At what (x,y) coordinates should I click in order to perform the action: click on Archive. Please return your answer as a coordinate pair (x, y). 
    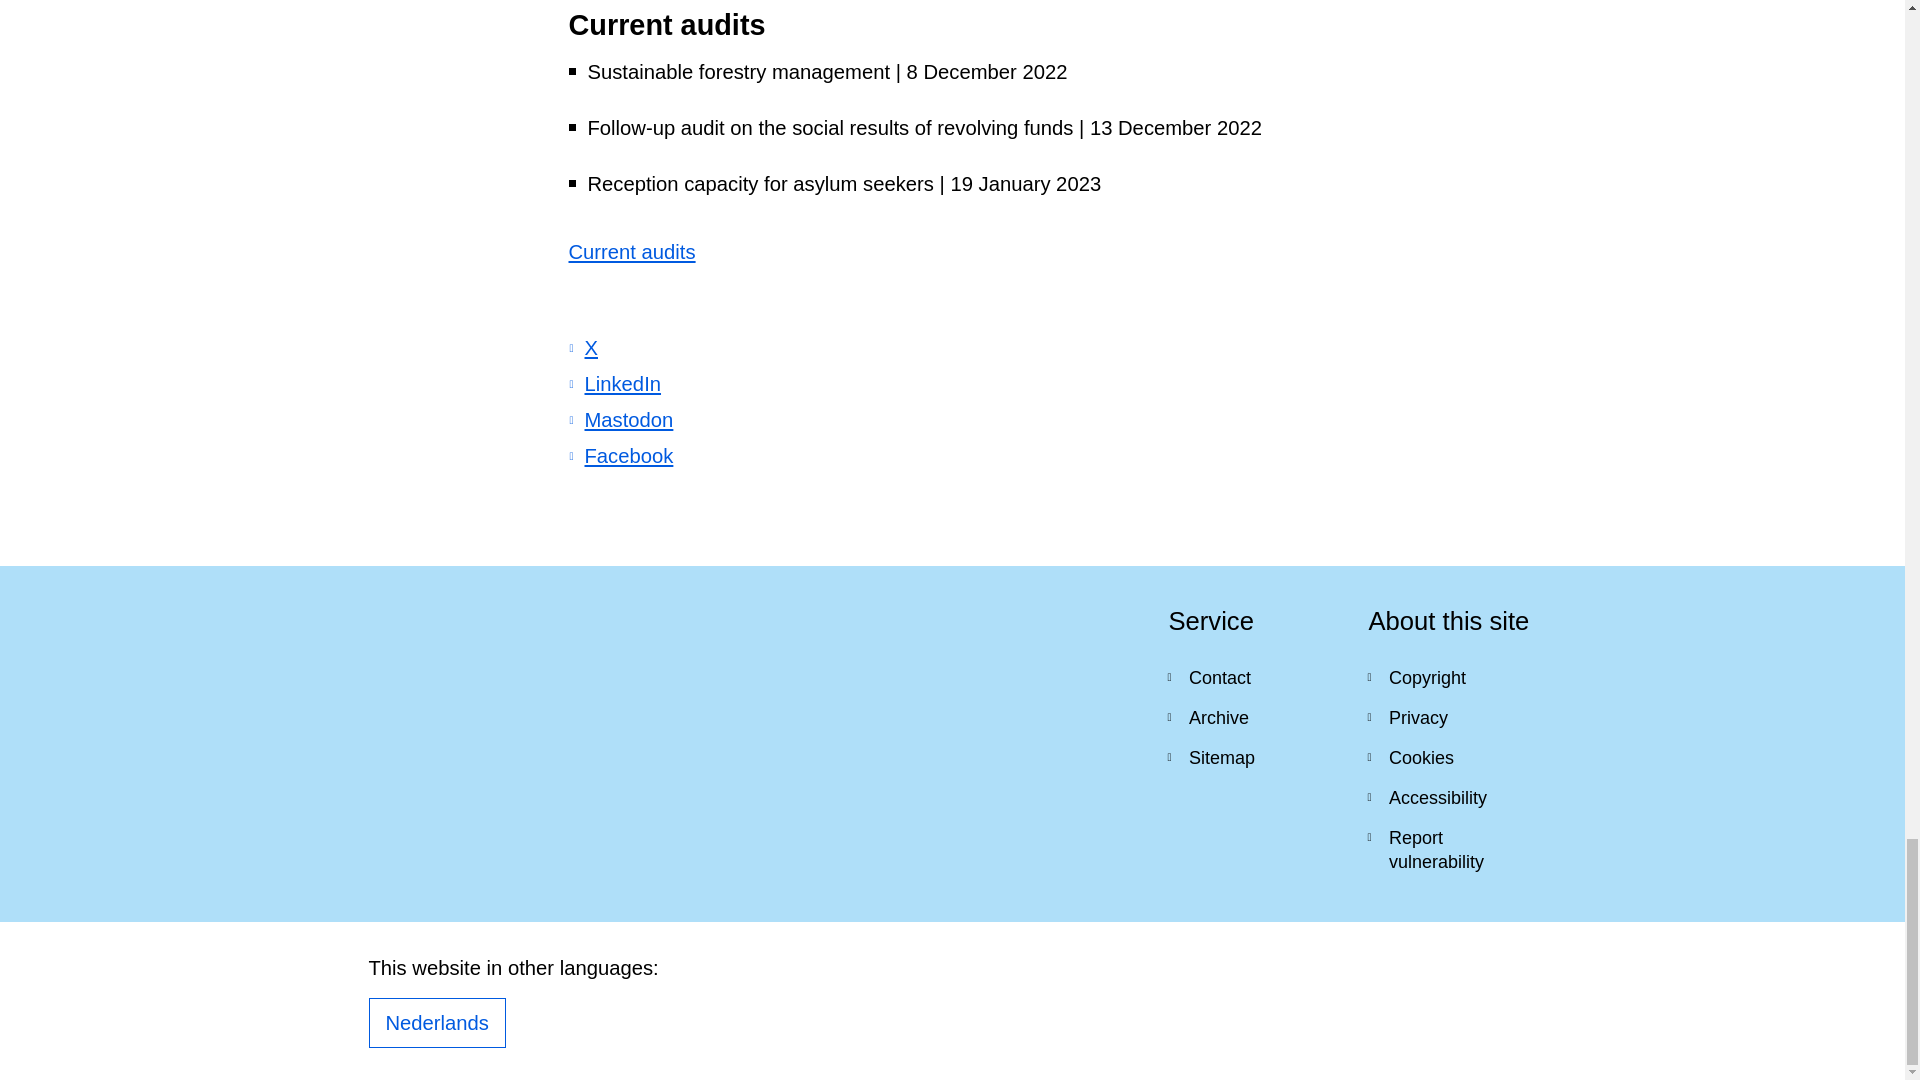
    Looking at the image, I should click on (1252, 717).